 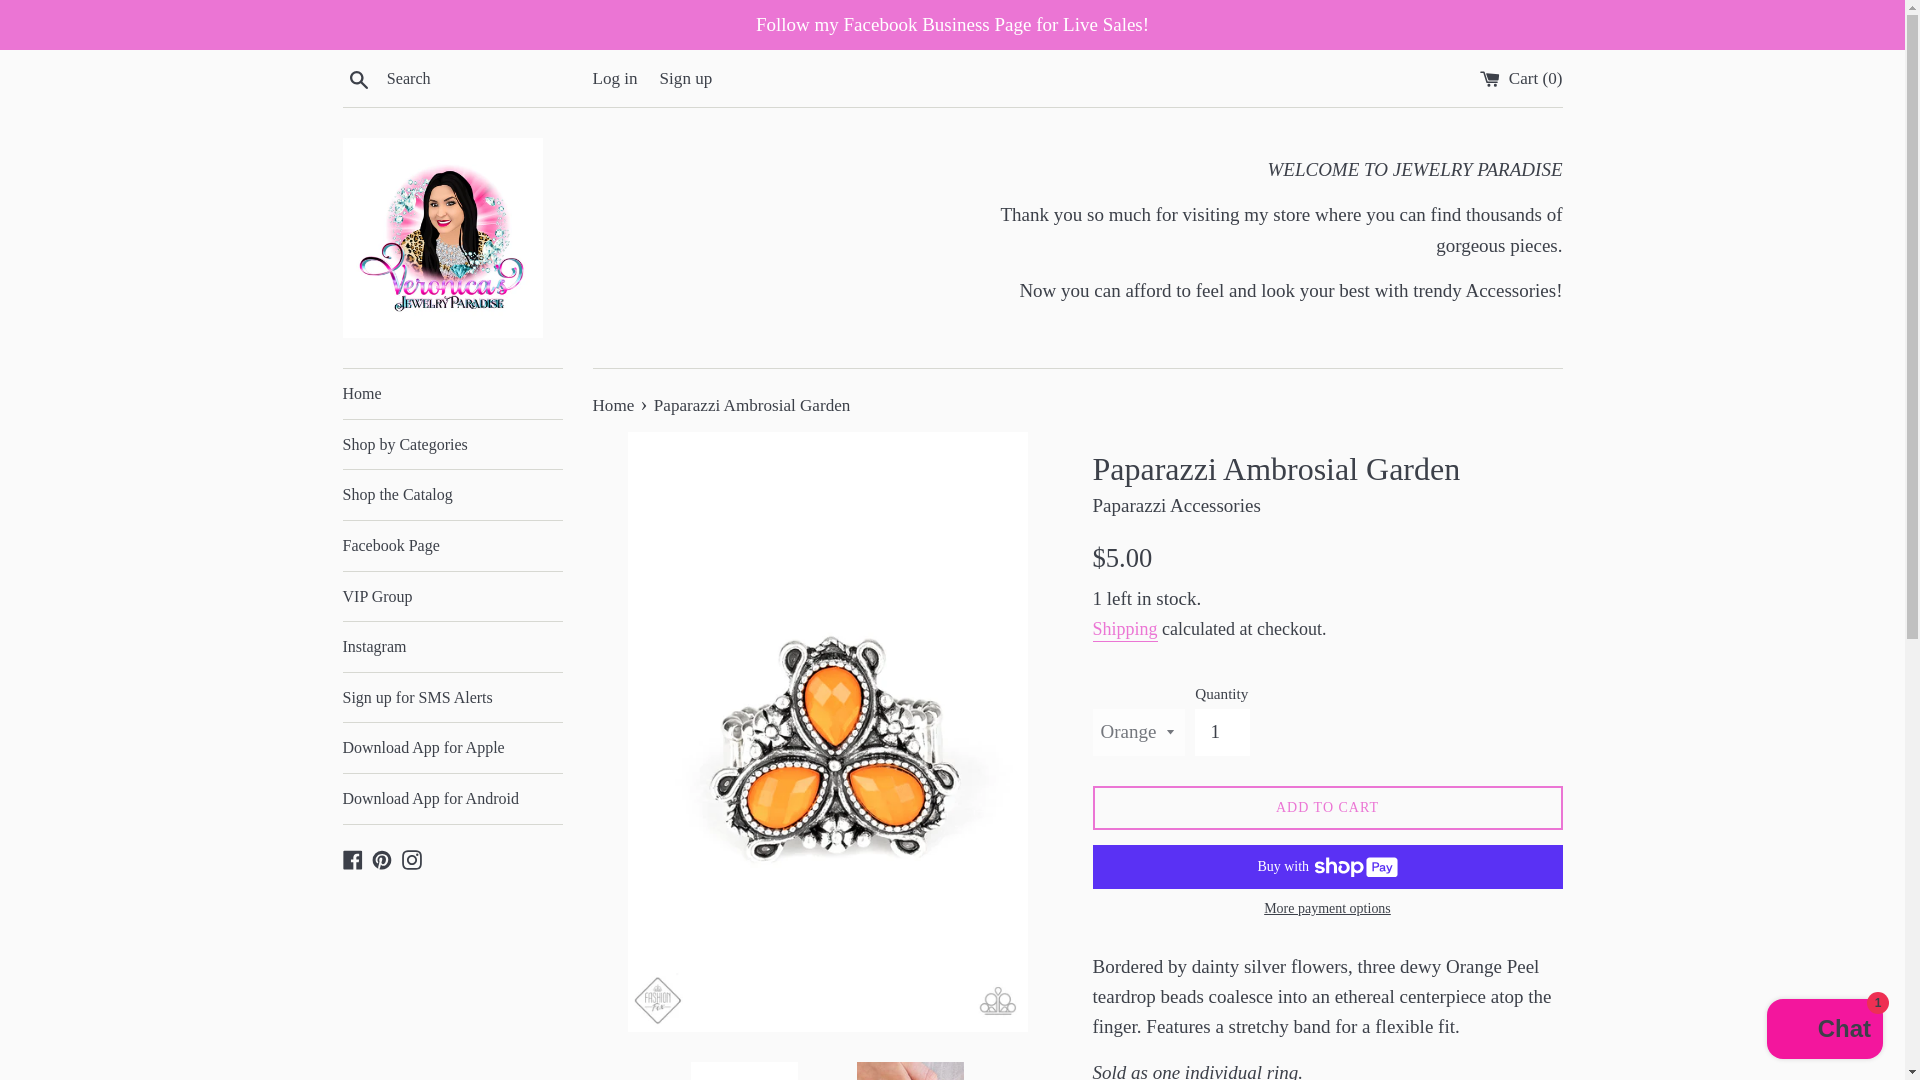 What do you see at coordinates (352, 858) in the screenshot?
I see `Veronica's Jewelry Paradise on Facebook` at bounding box center [352, 858].